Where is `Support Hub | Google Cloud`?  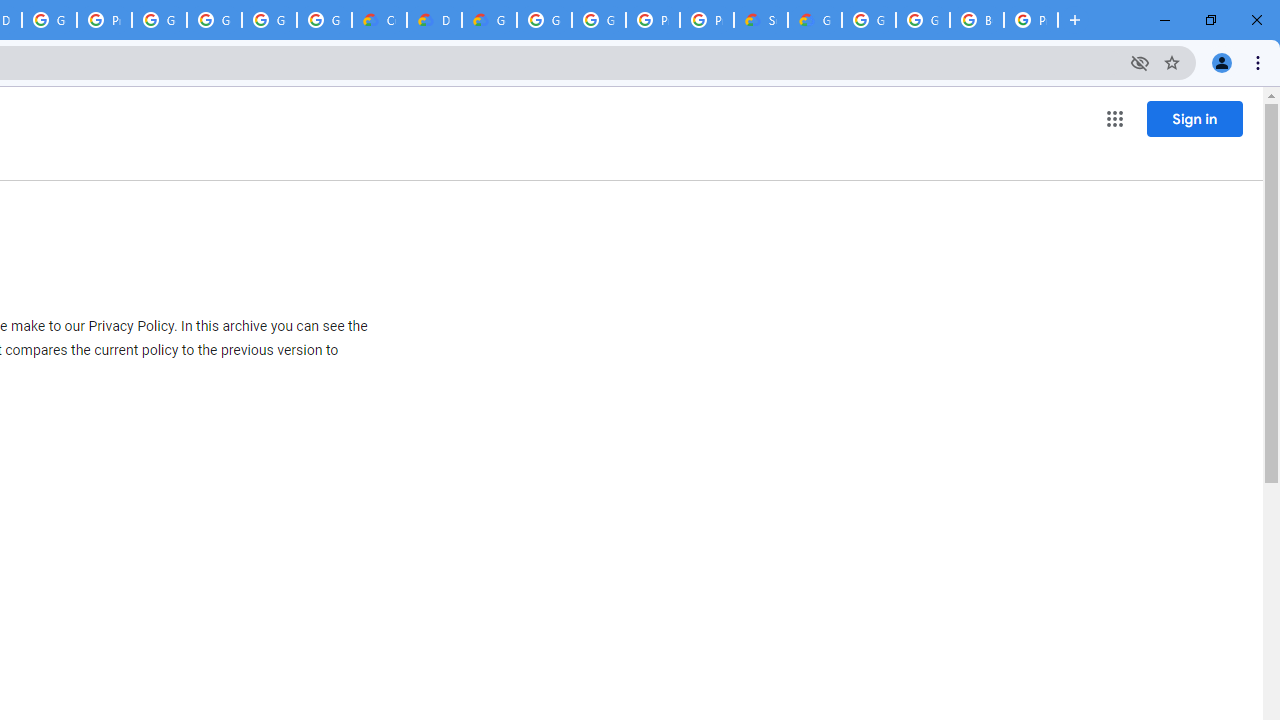
Support Hub | Google Cloud is located at coordinates (760, 20).